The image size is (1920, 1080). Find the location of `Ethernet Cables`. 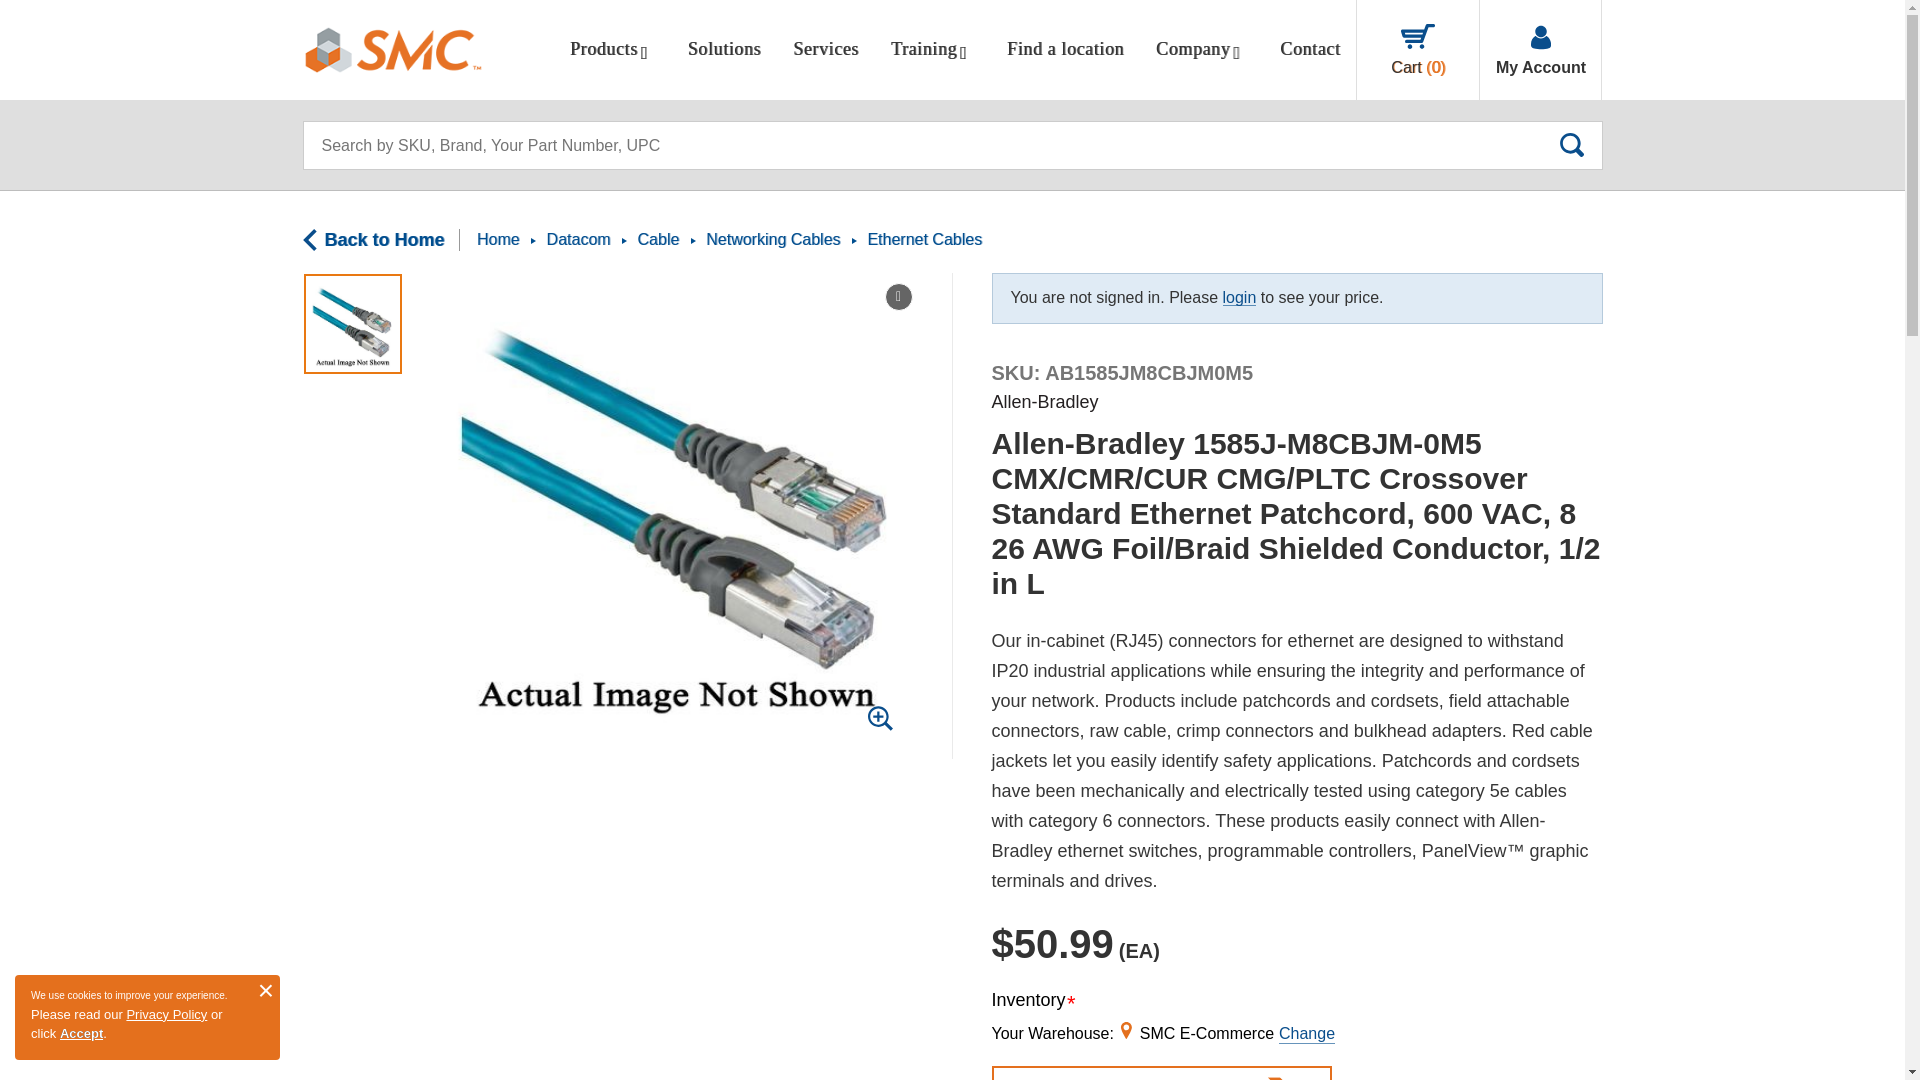

Ethernet Cables is located at coordinates (924, 240).